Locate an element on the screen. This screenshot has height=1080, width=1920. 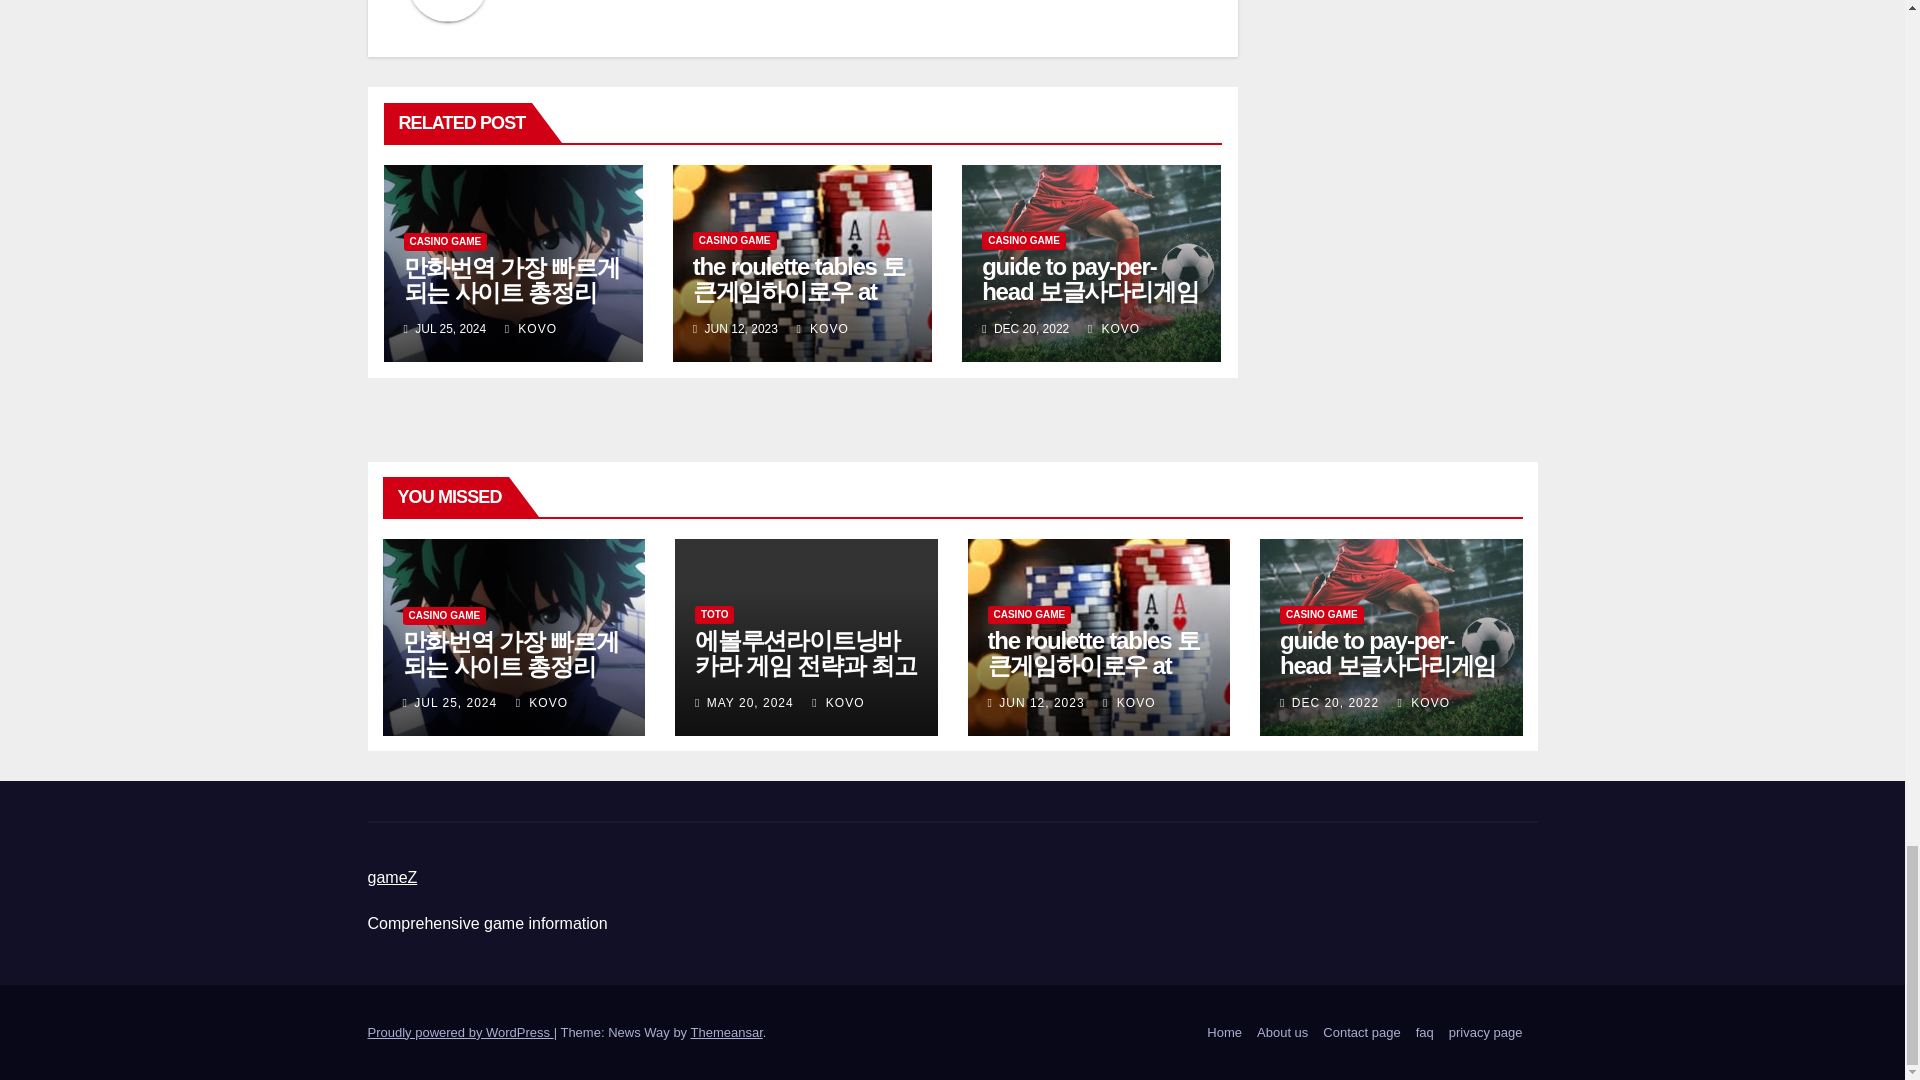
KOVO is located at coordinates (1114, 328).